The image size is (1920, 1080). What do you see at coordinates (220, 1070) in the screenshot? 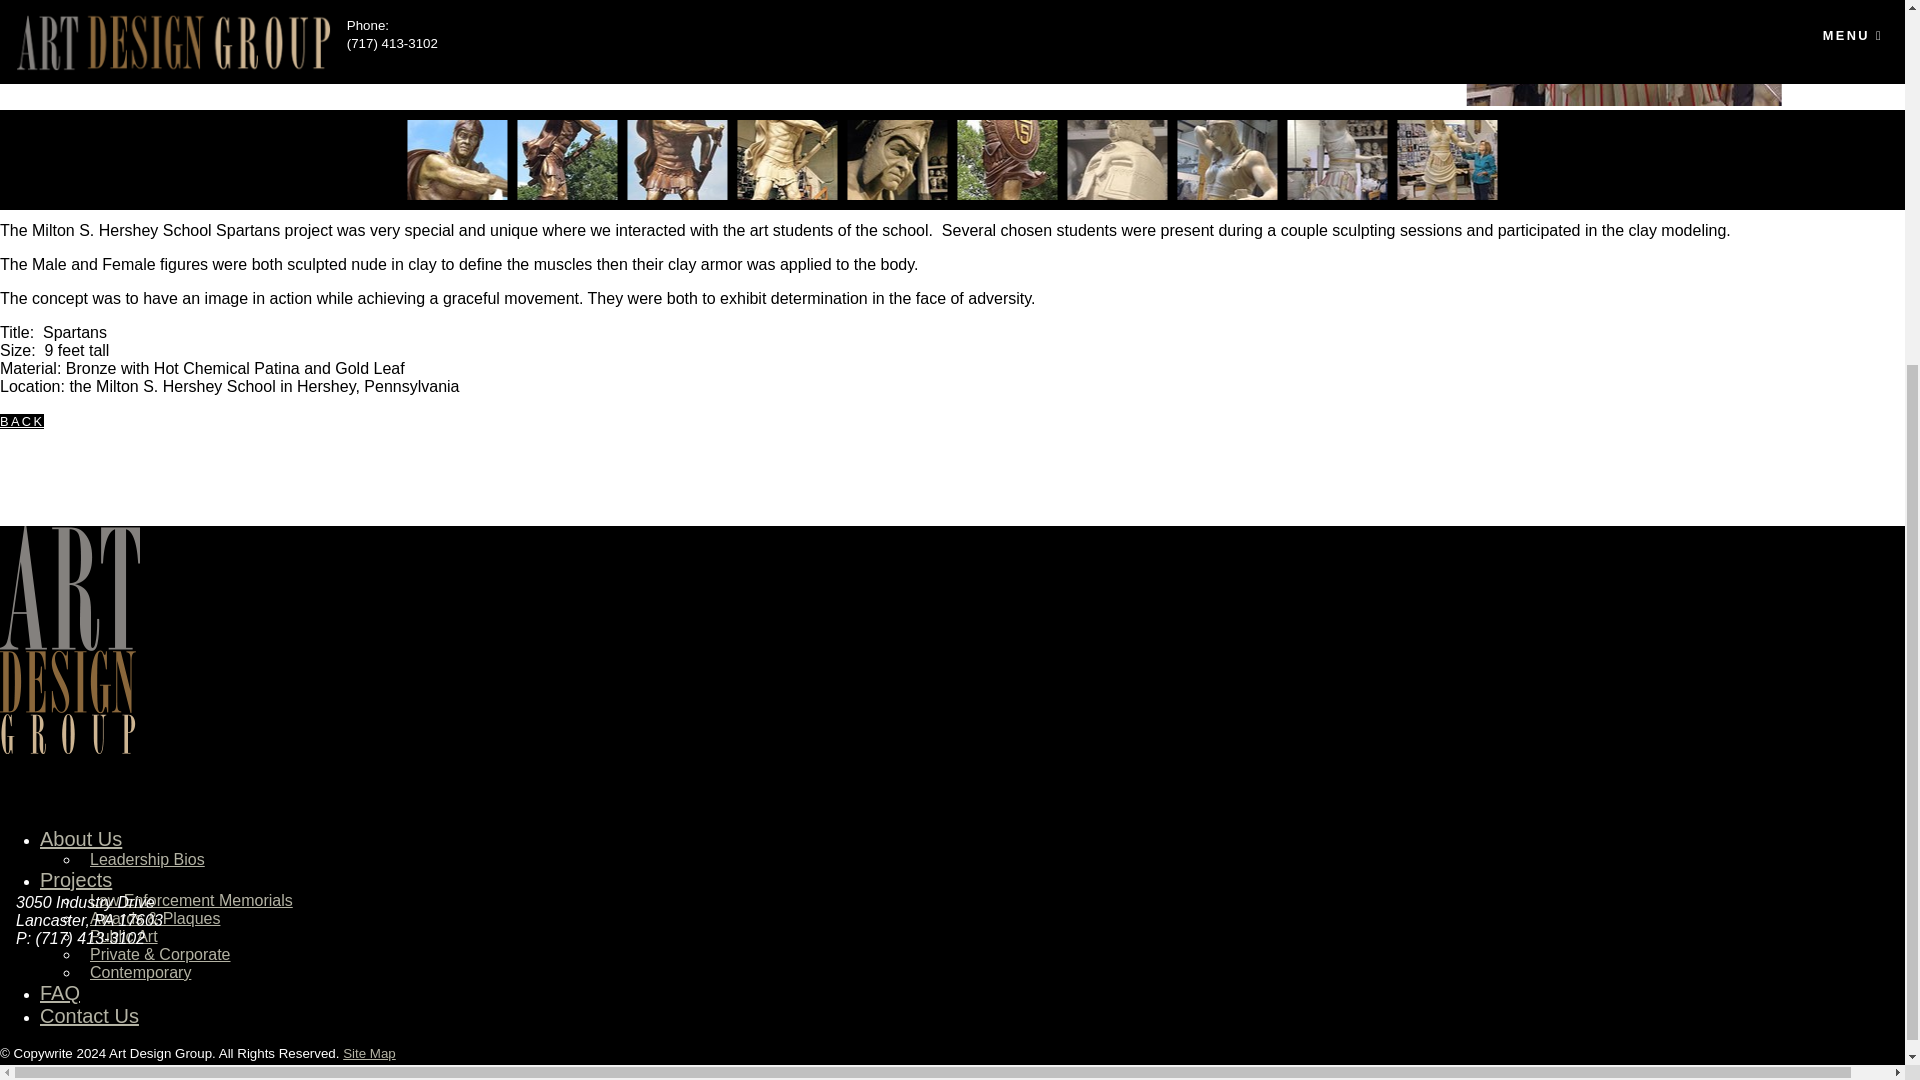
I see `NetSource Inc.` at bounding box center [220, 1070].